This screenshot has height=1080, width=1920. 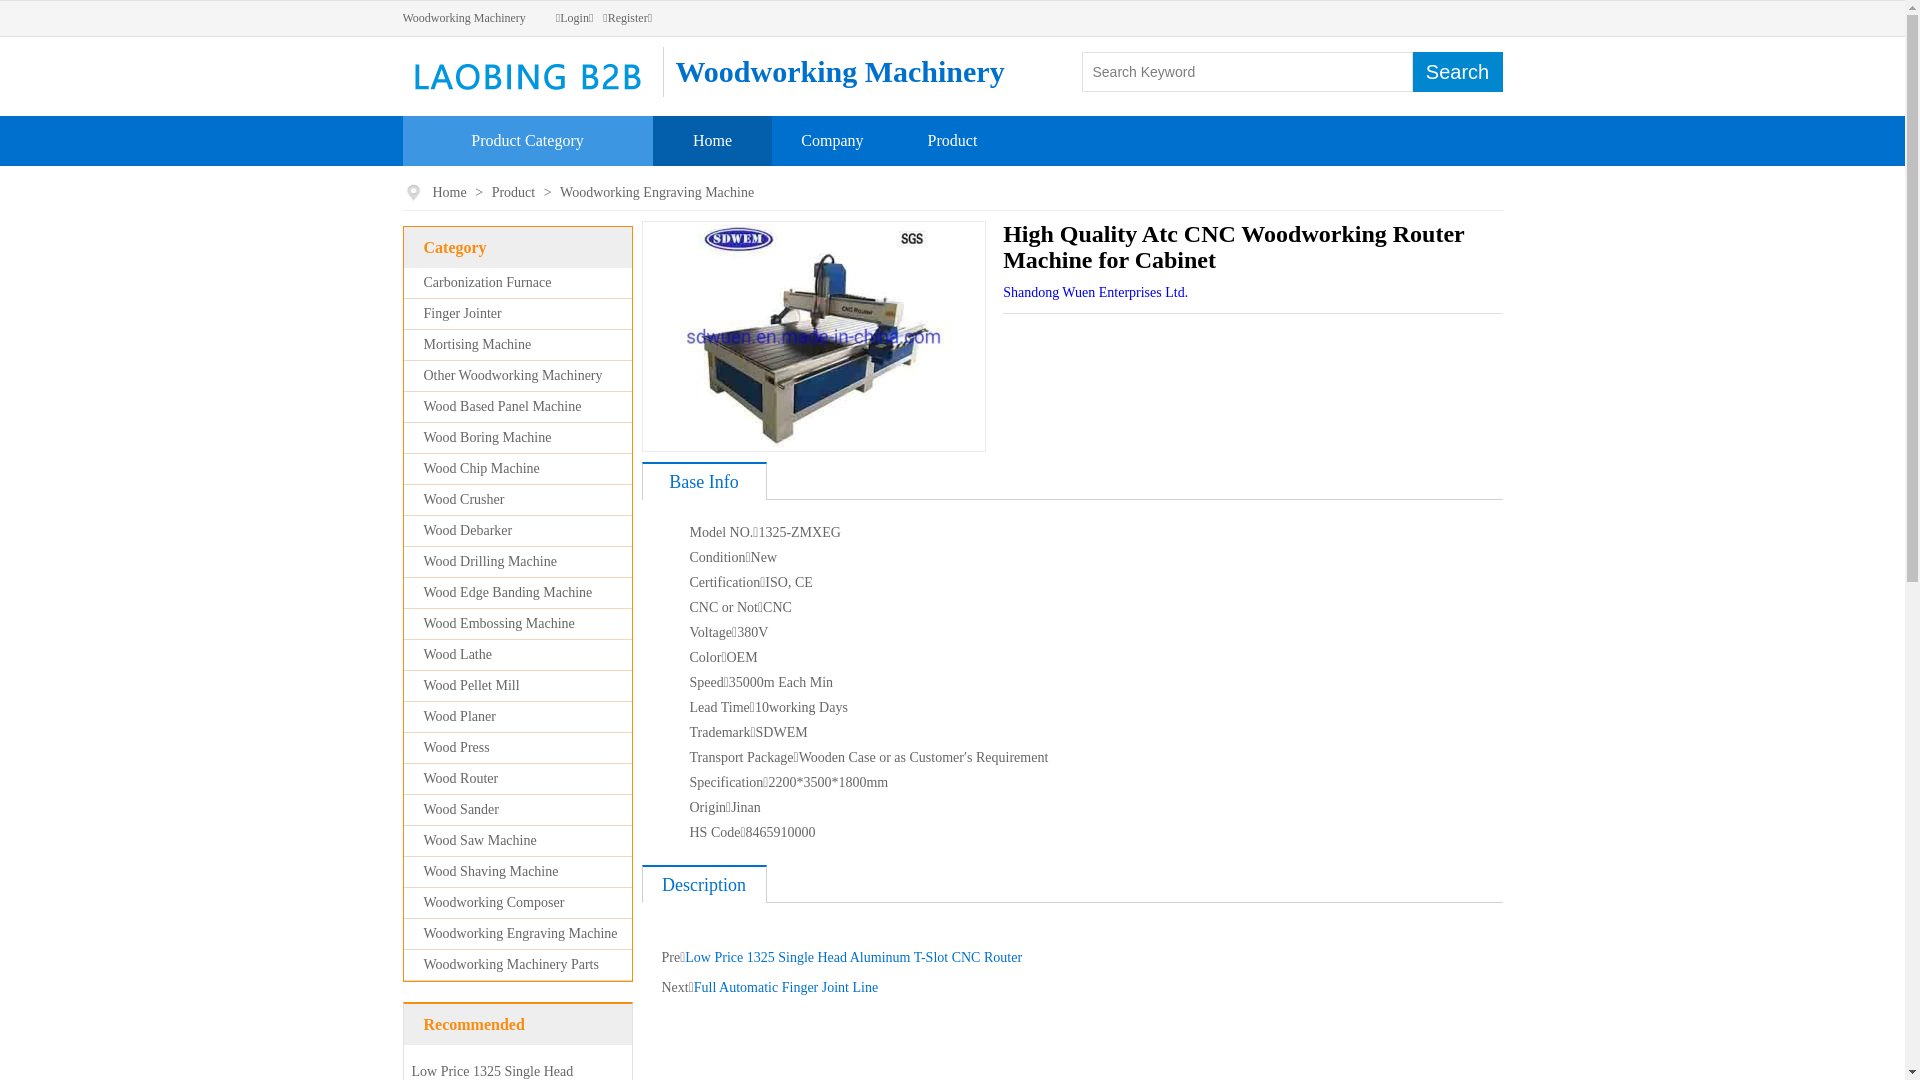 I want to click on Wood Shaving Machine, so click(x=492, y=872).